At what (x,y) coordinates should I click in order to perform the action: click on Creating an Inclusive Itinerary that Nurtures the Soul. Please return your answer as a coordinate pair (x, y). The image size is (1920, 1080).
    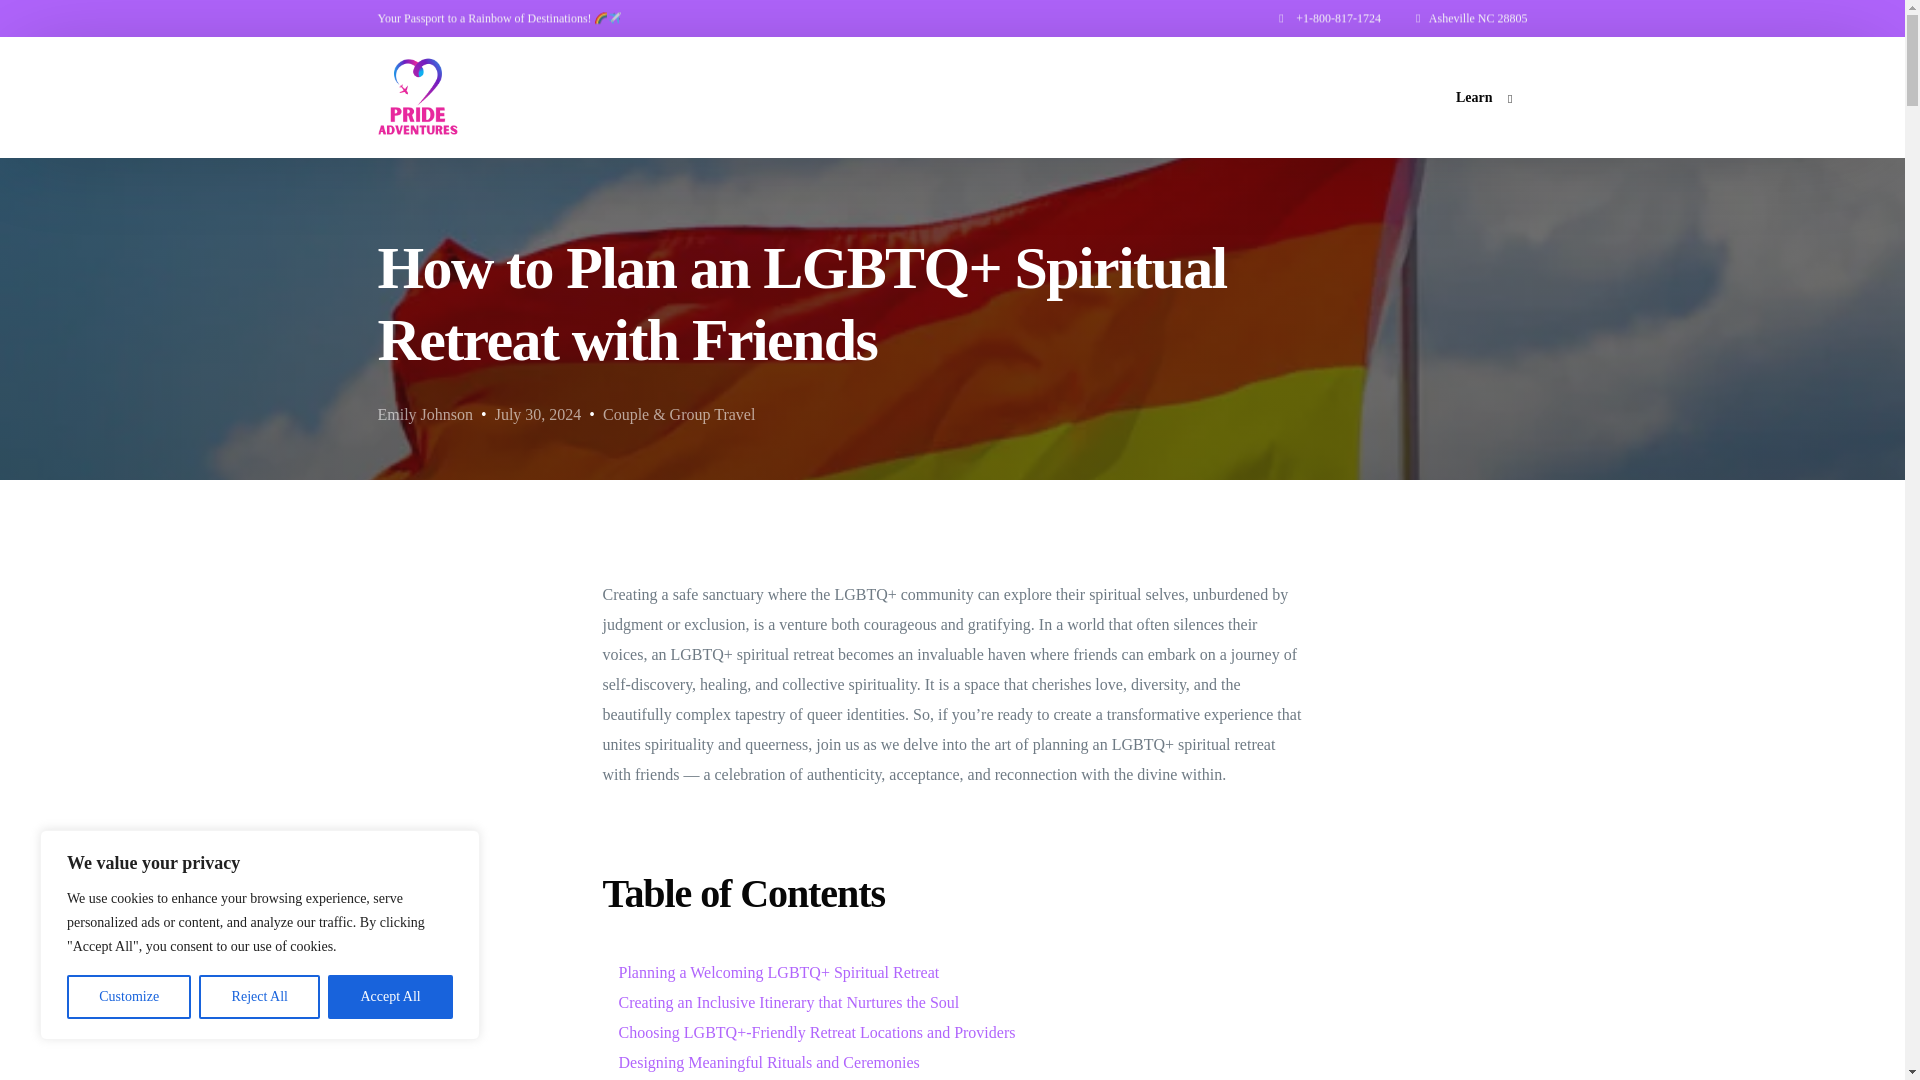
    Looking at the image, I should click on (788, 1002).